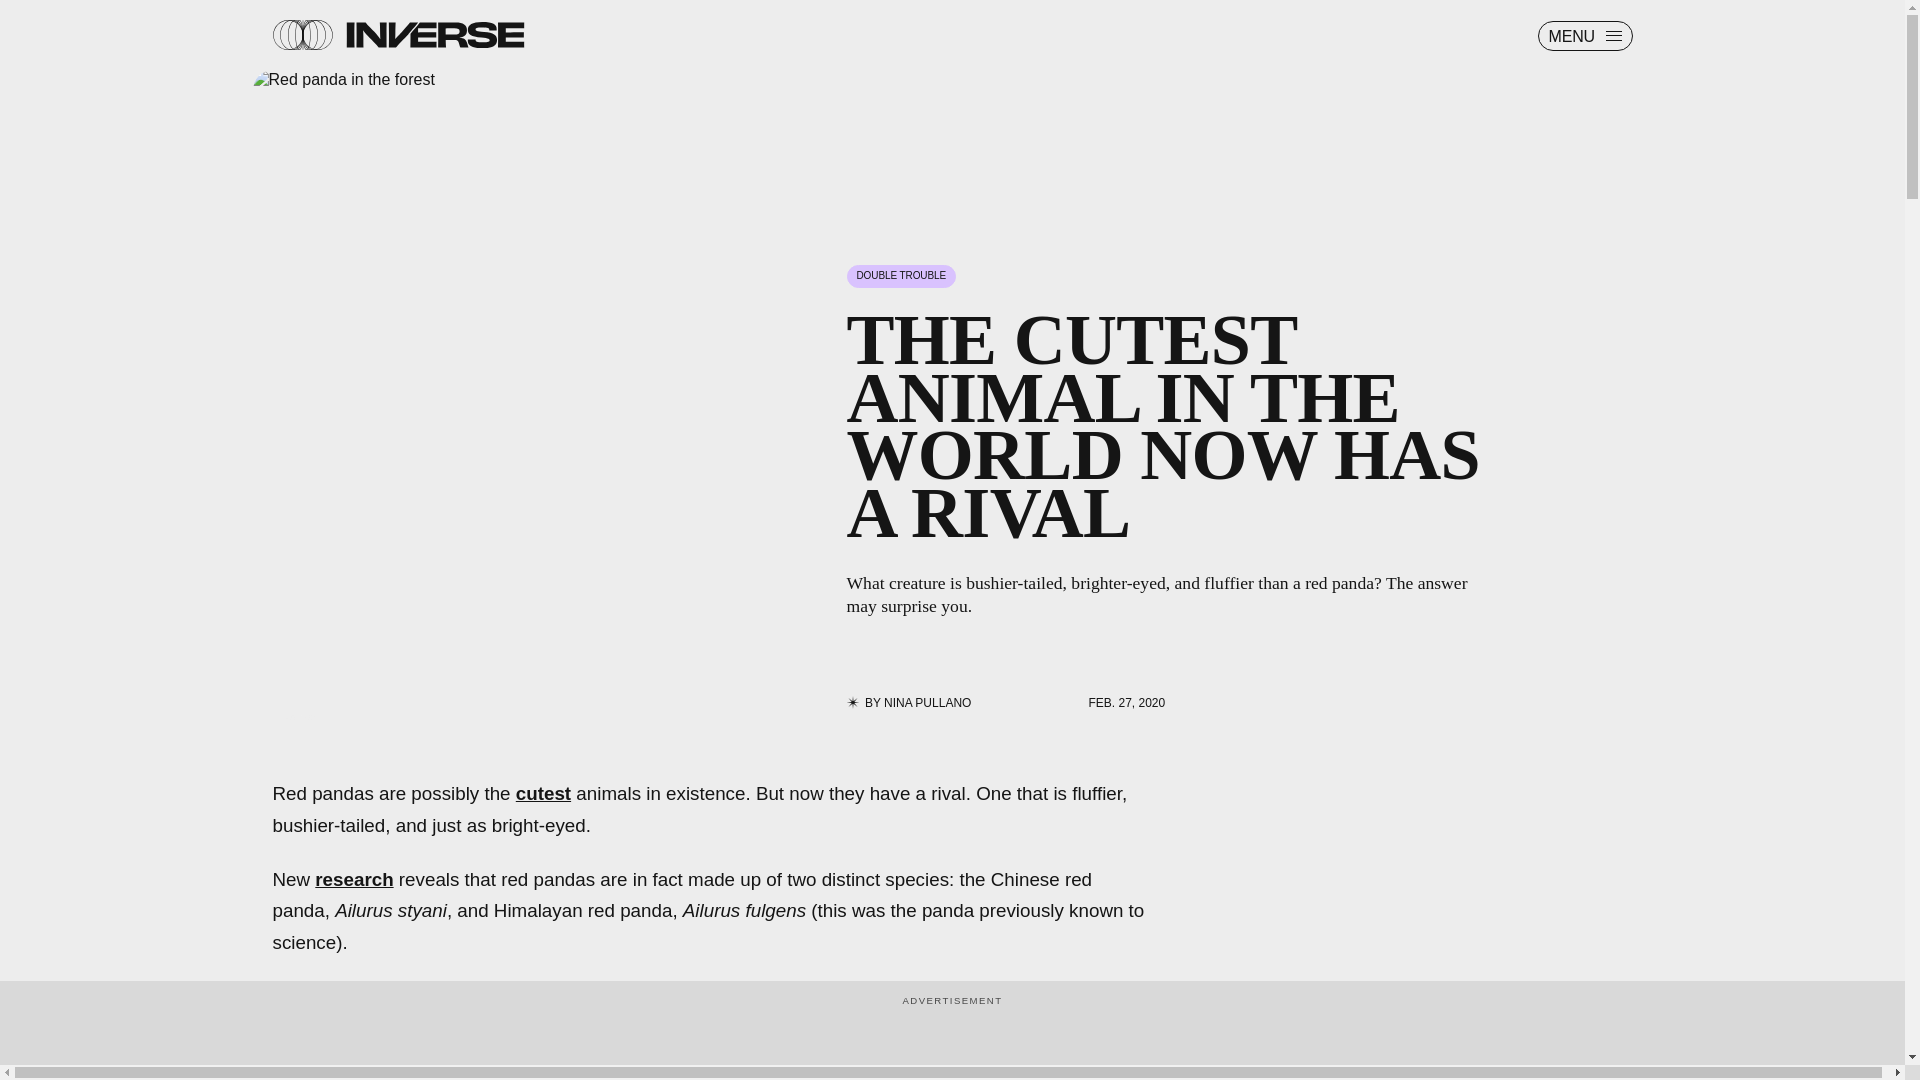 The height and width of the screenshot is (1080, 1920). What do you see at coordinates (543, 793) in the screenshot?
I see `cutest` at bounding box center [543, 793].